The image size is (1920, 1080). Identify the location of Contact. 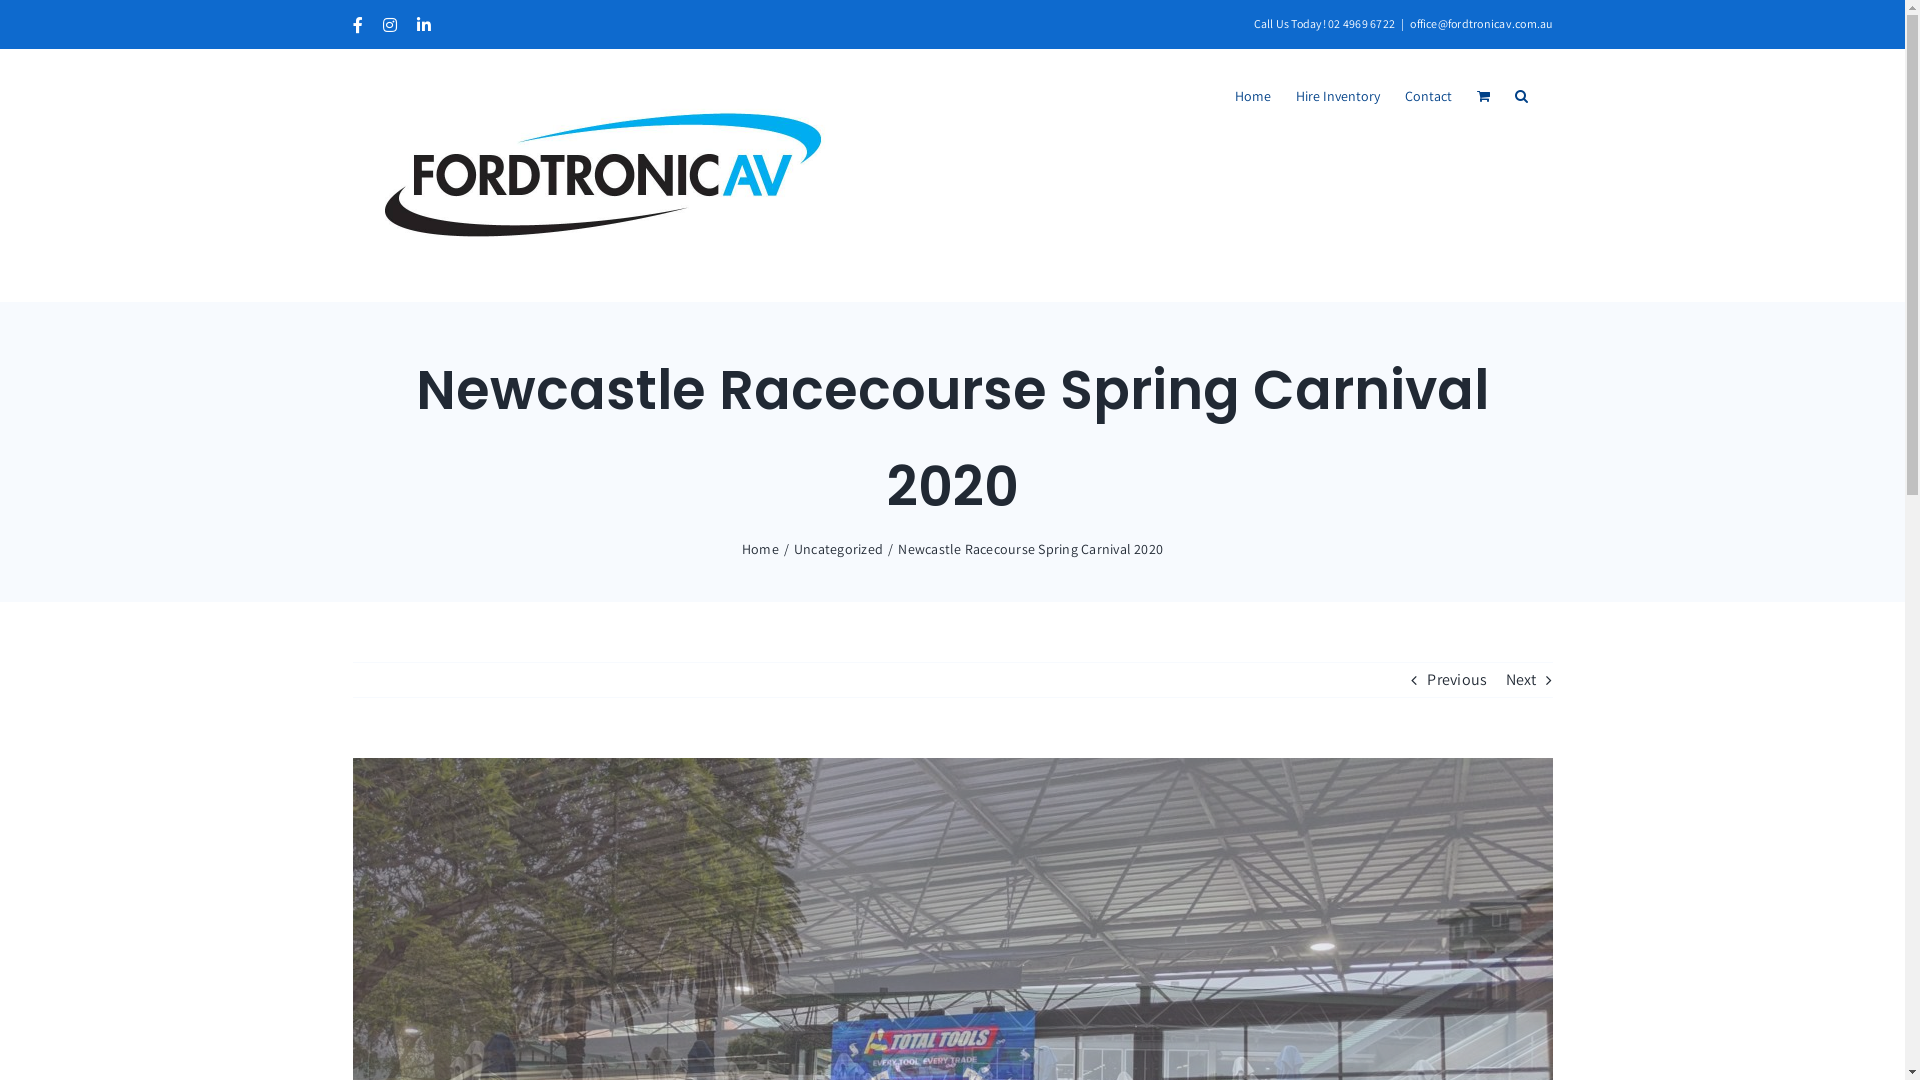
(1428, 96).